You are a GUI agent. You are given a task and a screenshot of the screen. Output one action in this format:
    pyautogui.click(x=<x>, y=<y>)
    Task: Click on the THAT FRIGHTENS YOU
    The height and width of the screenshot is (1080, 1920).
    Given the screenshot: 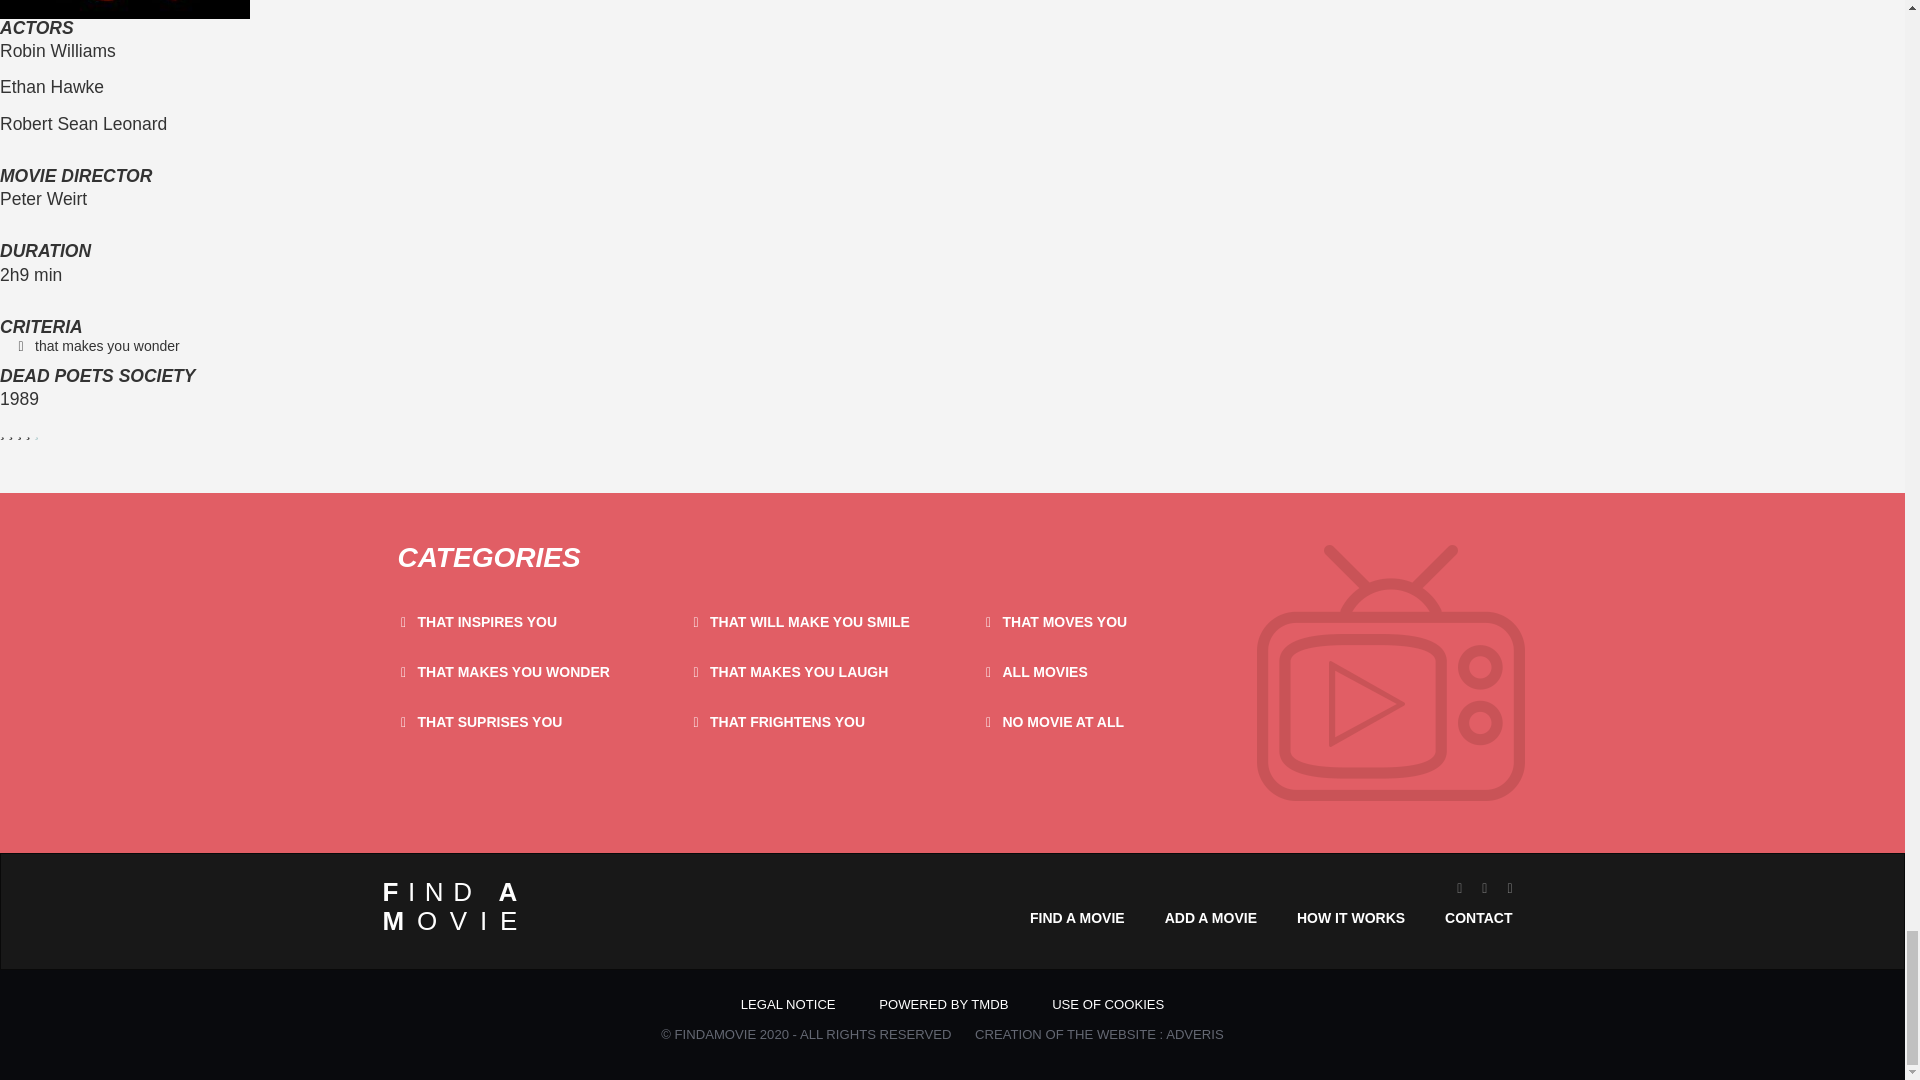 What is the action you would take?
    pyautogui.click(x=788, y=722)
    